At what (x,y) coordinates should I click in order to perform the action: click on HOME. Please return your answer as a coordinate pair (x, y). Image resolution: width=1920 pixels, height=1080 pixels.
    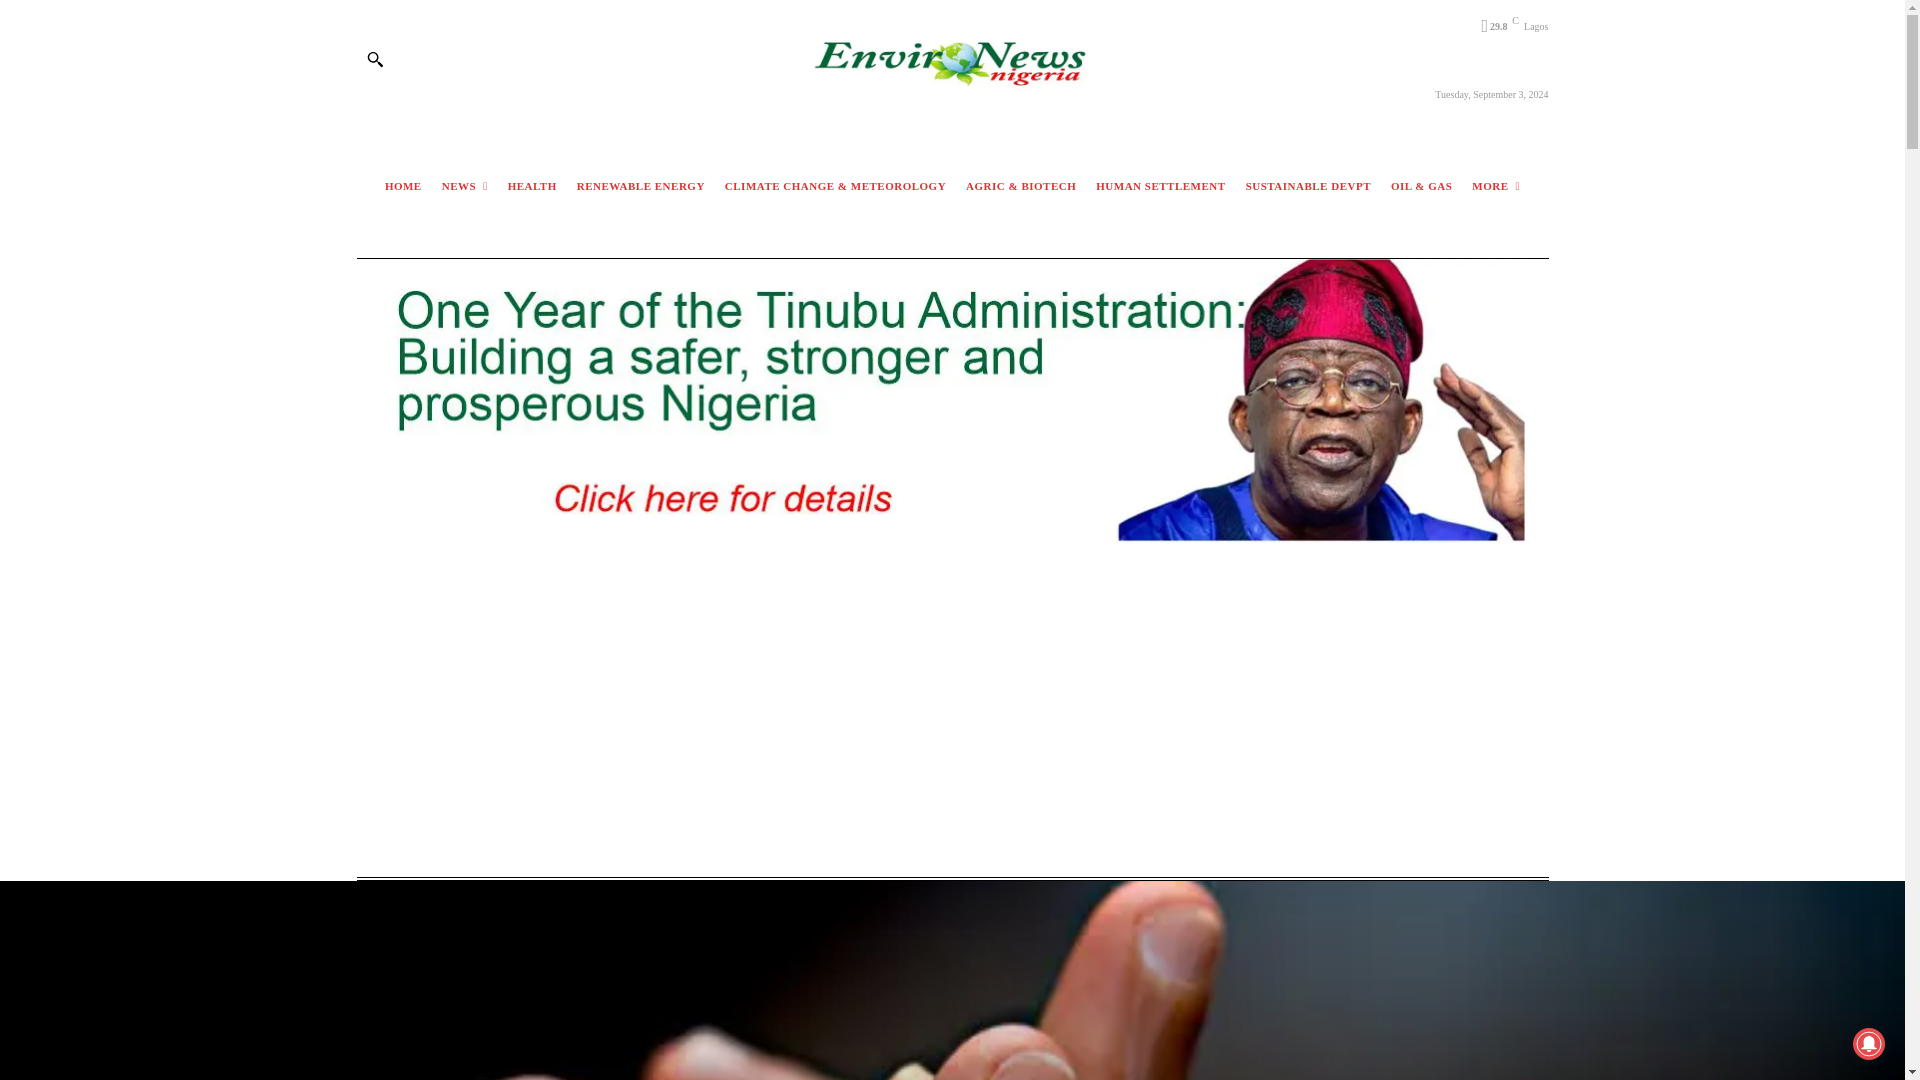
    Looking at the image, I should click on (403, 186).